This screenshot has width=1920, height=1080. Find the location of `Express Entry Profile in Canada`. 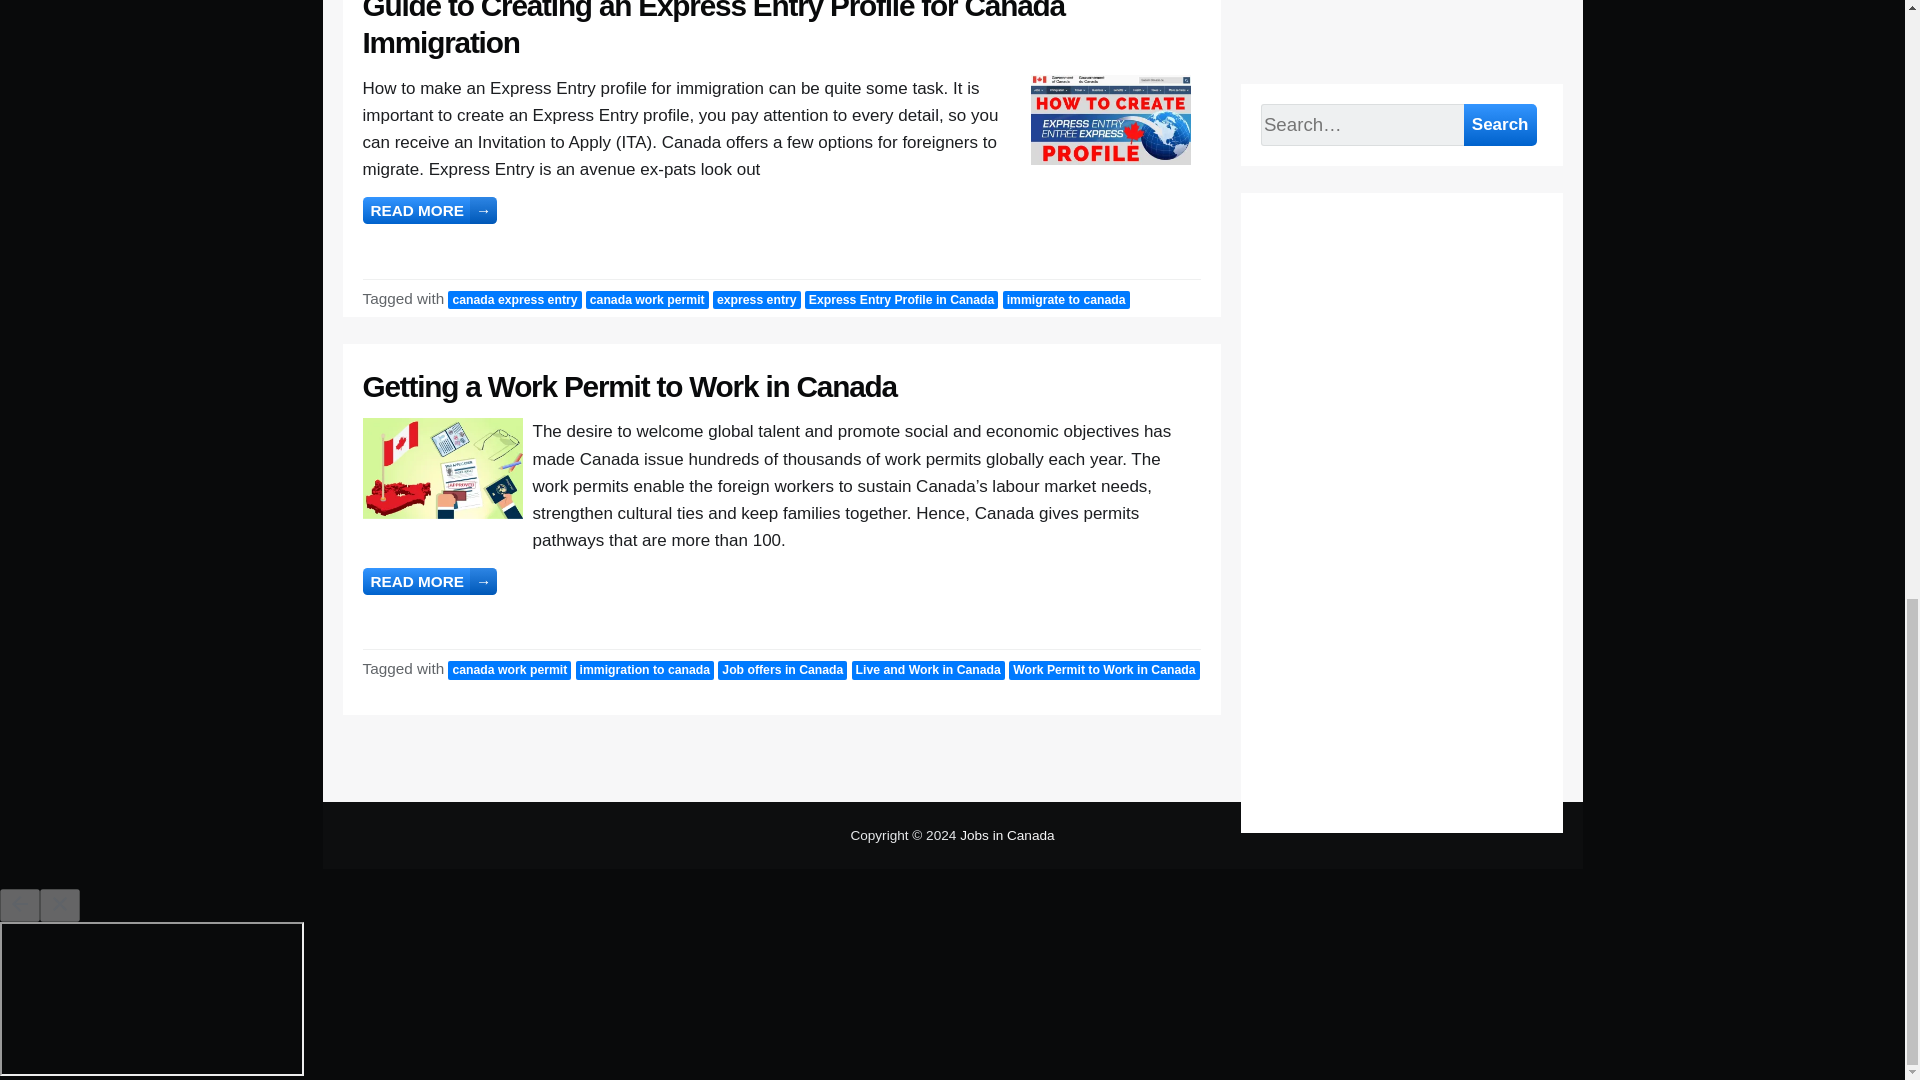

Express Entry Profile in Canada is located at coordinates (901, 300).